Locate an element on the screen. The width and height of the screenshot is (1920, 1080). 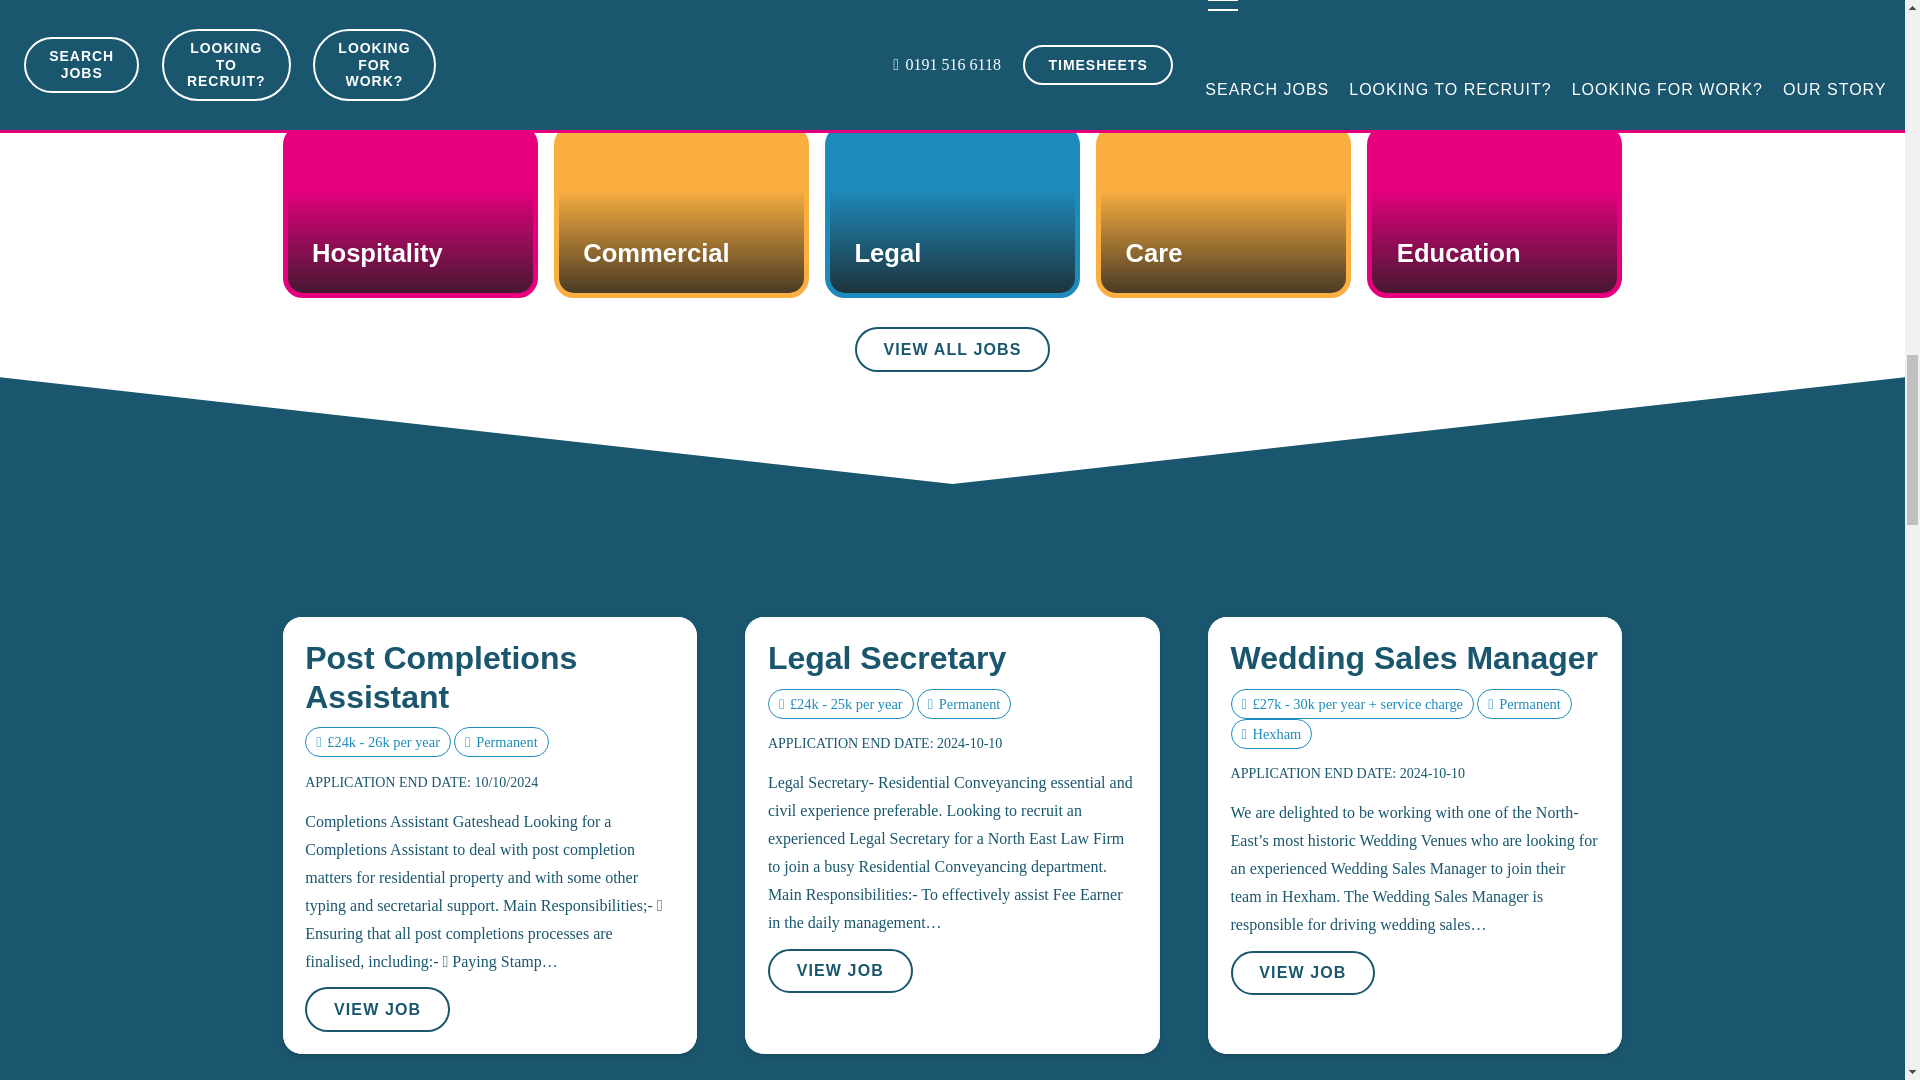
VIEW JOB is located at coordinates (1303, 973).